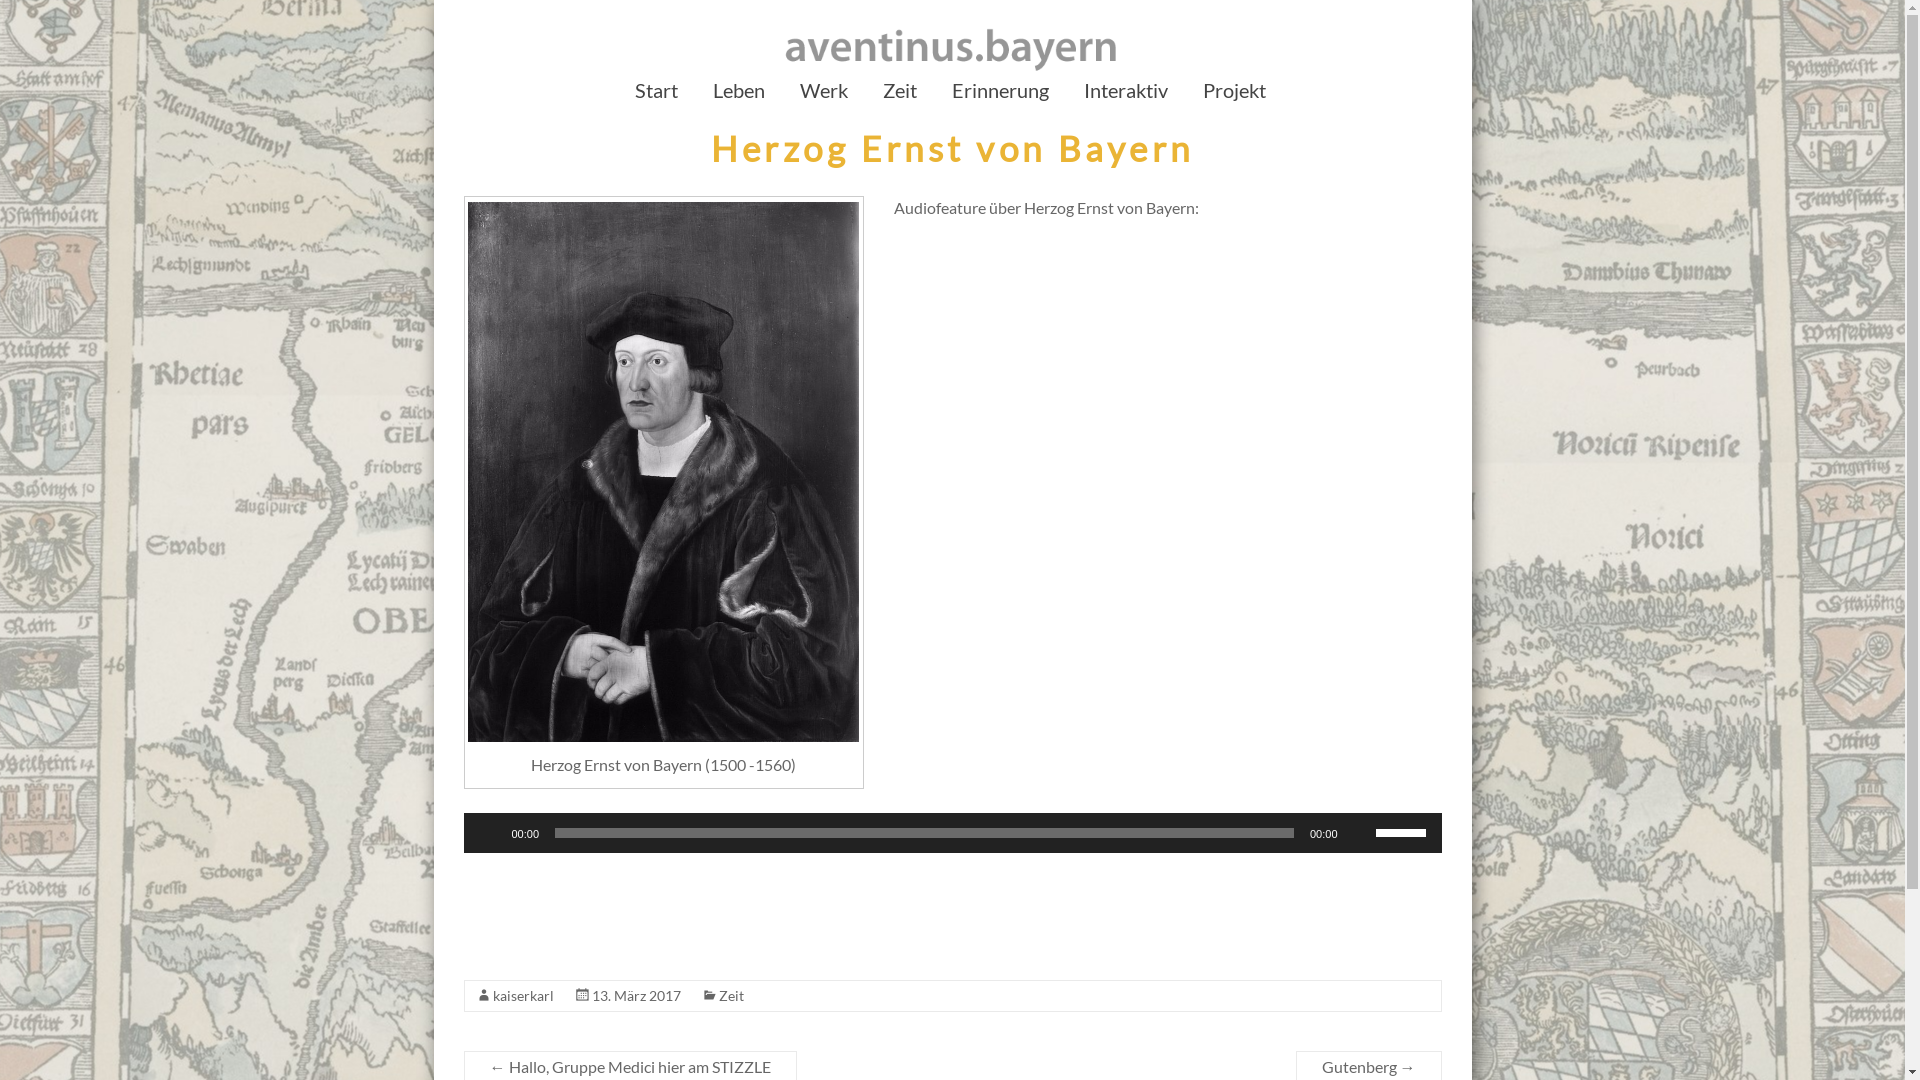  Describe the element at coordinates (1360, 833) in the screenshot. I see `Stumm` at that location.